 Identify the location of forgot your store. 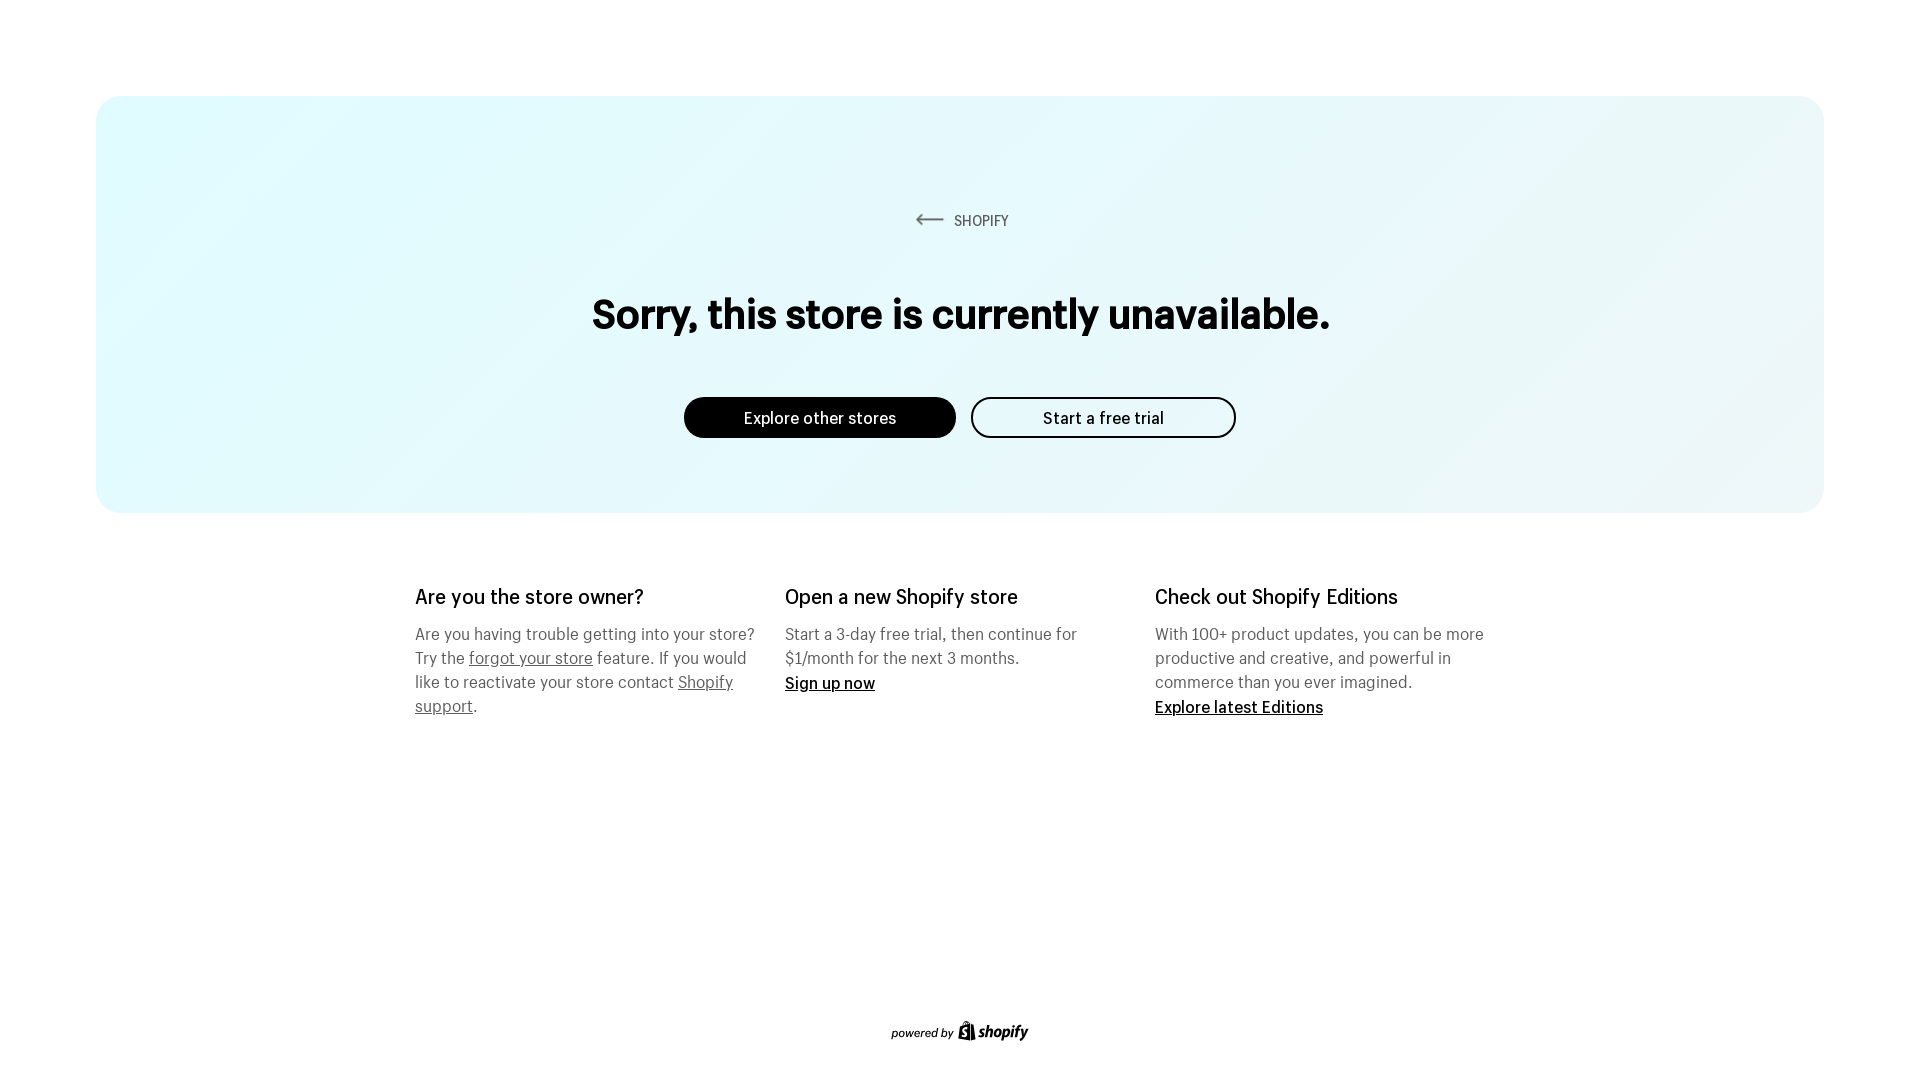
(531, 655).